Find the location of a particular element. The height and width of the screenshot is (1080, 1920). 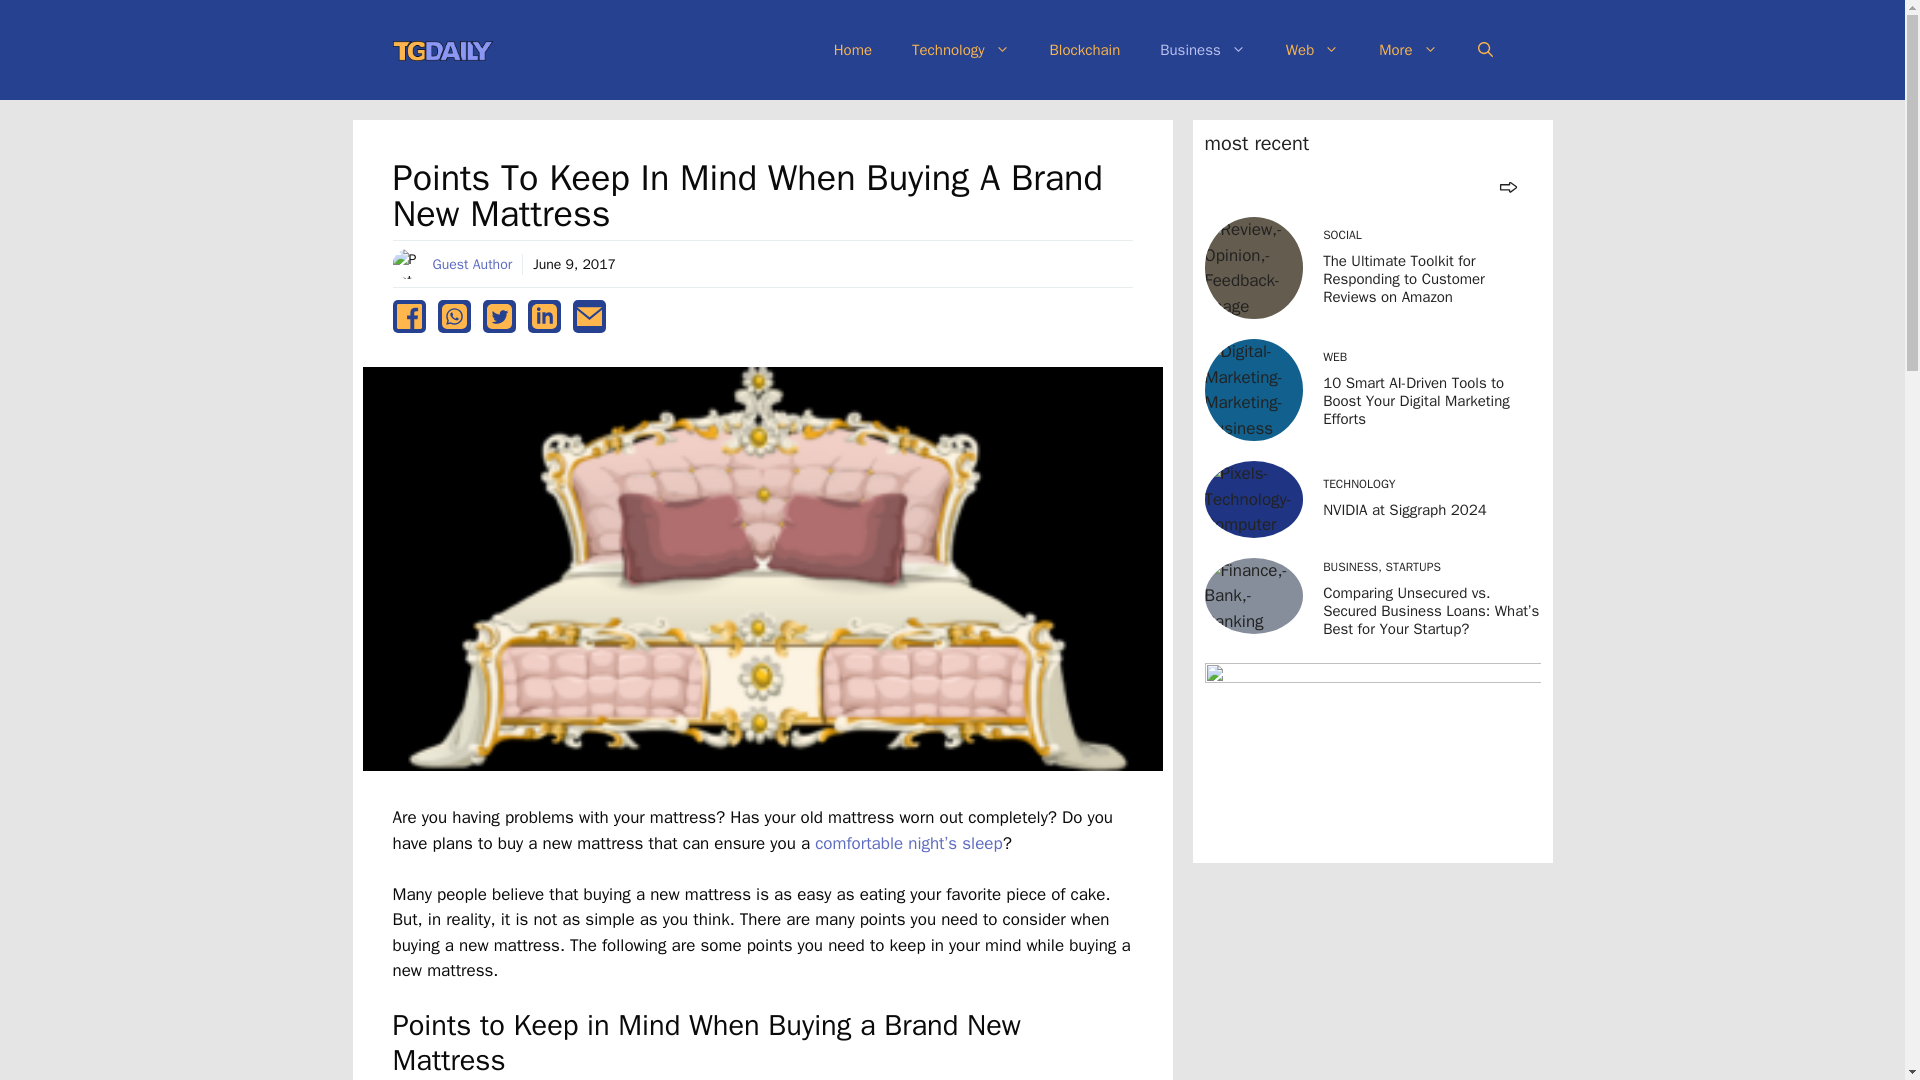

Blockchain is located at coordinates (1084, 50).